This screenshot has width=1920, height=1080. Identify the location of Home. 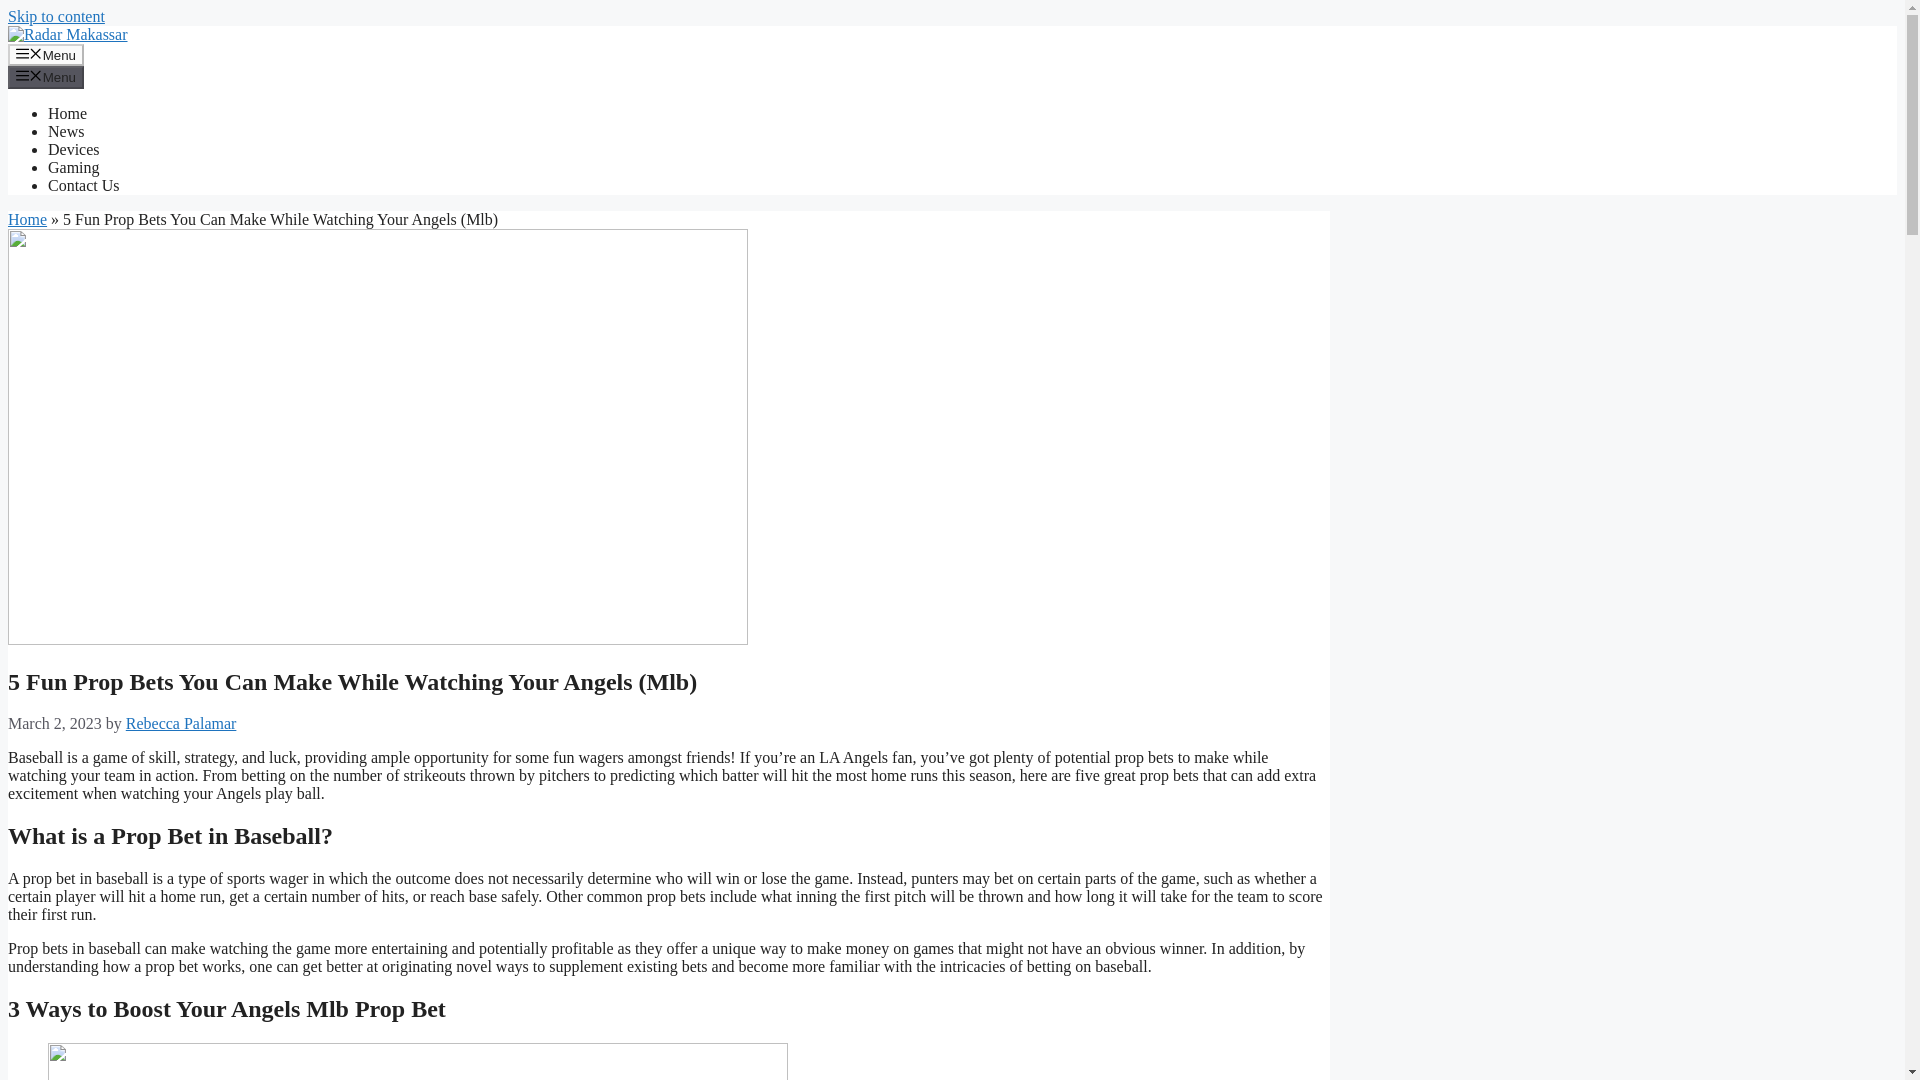
(26, 218).